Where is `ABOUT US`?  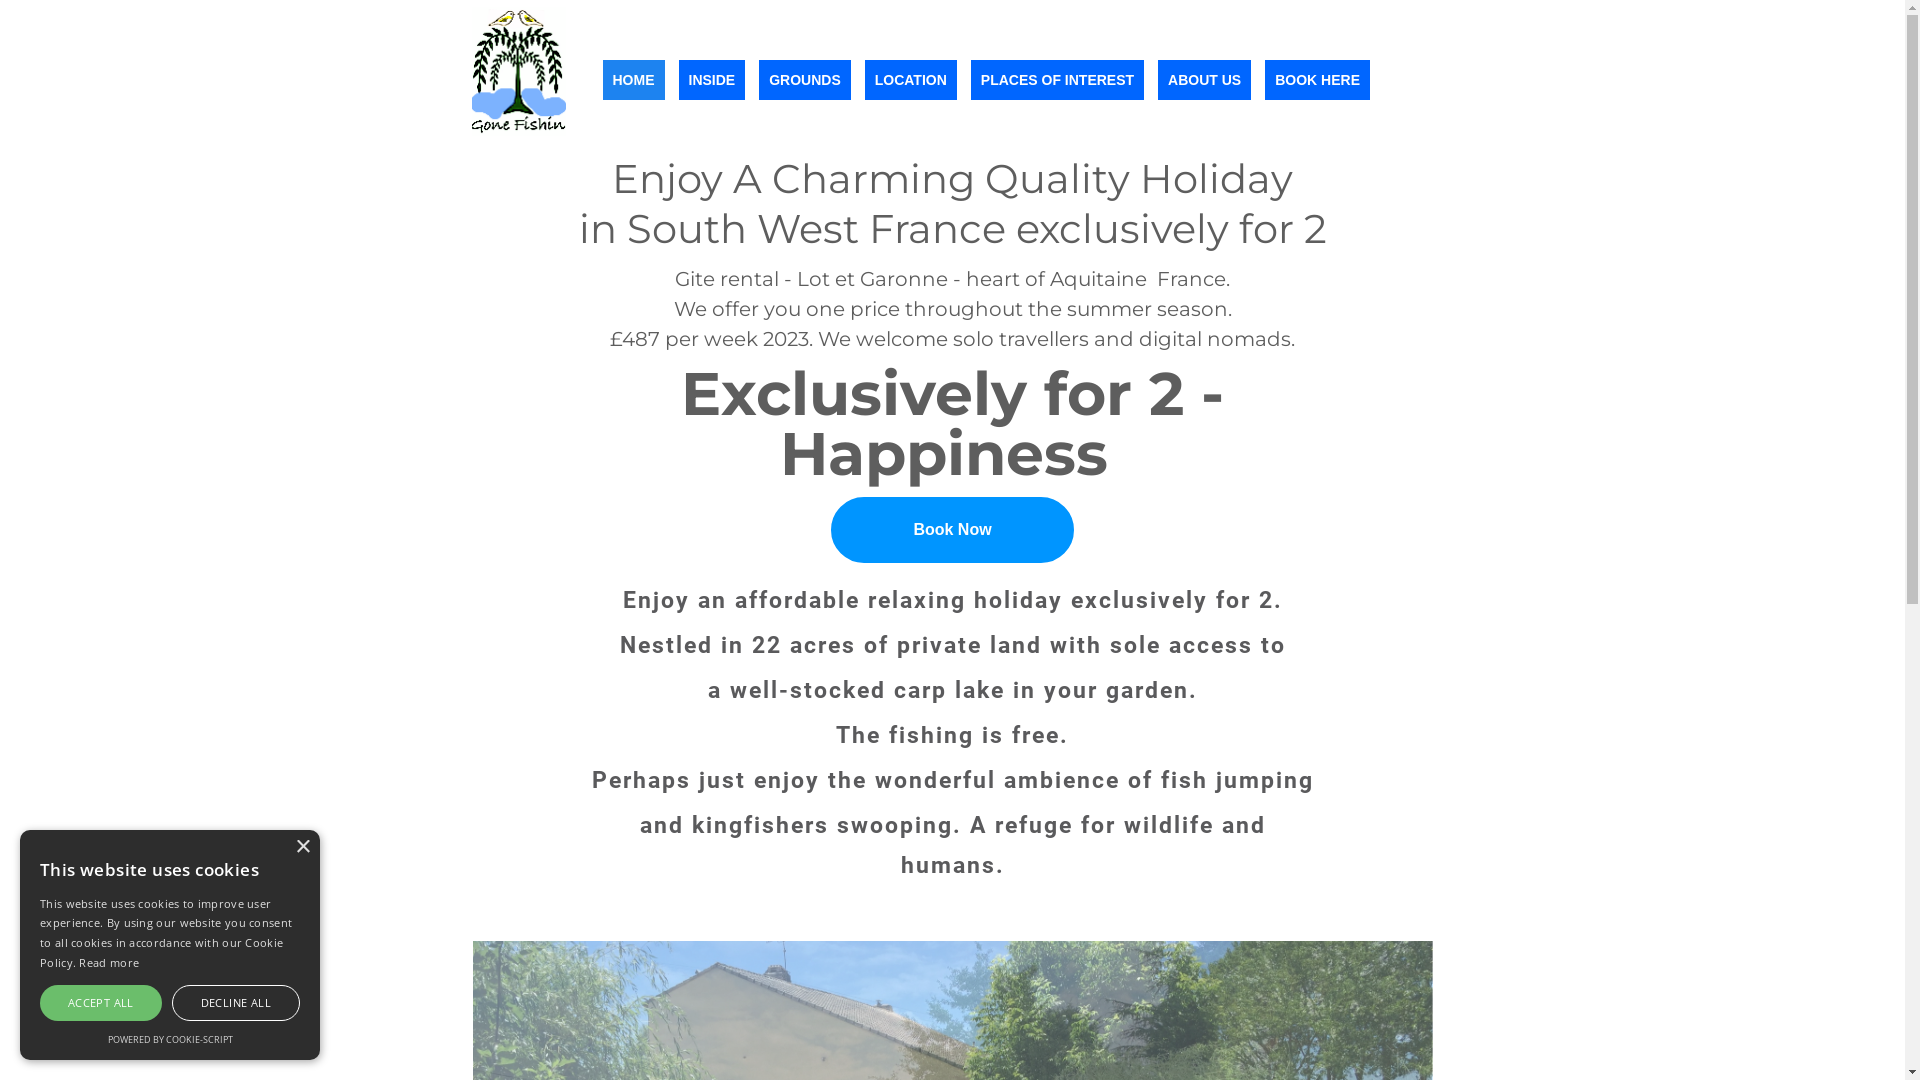
ABOUT US is located at coordinates (1204, 80).